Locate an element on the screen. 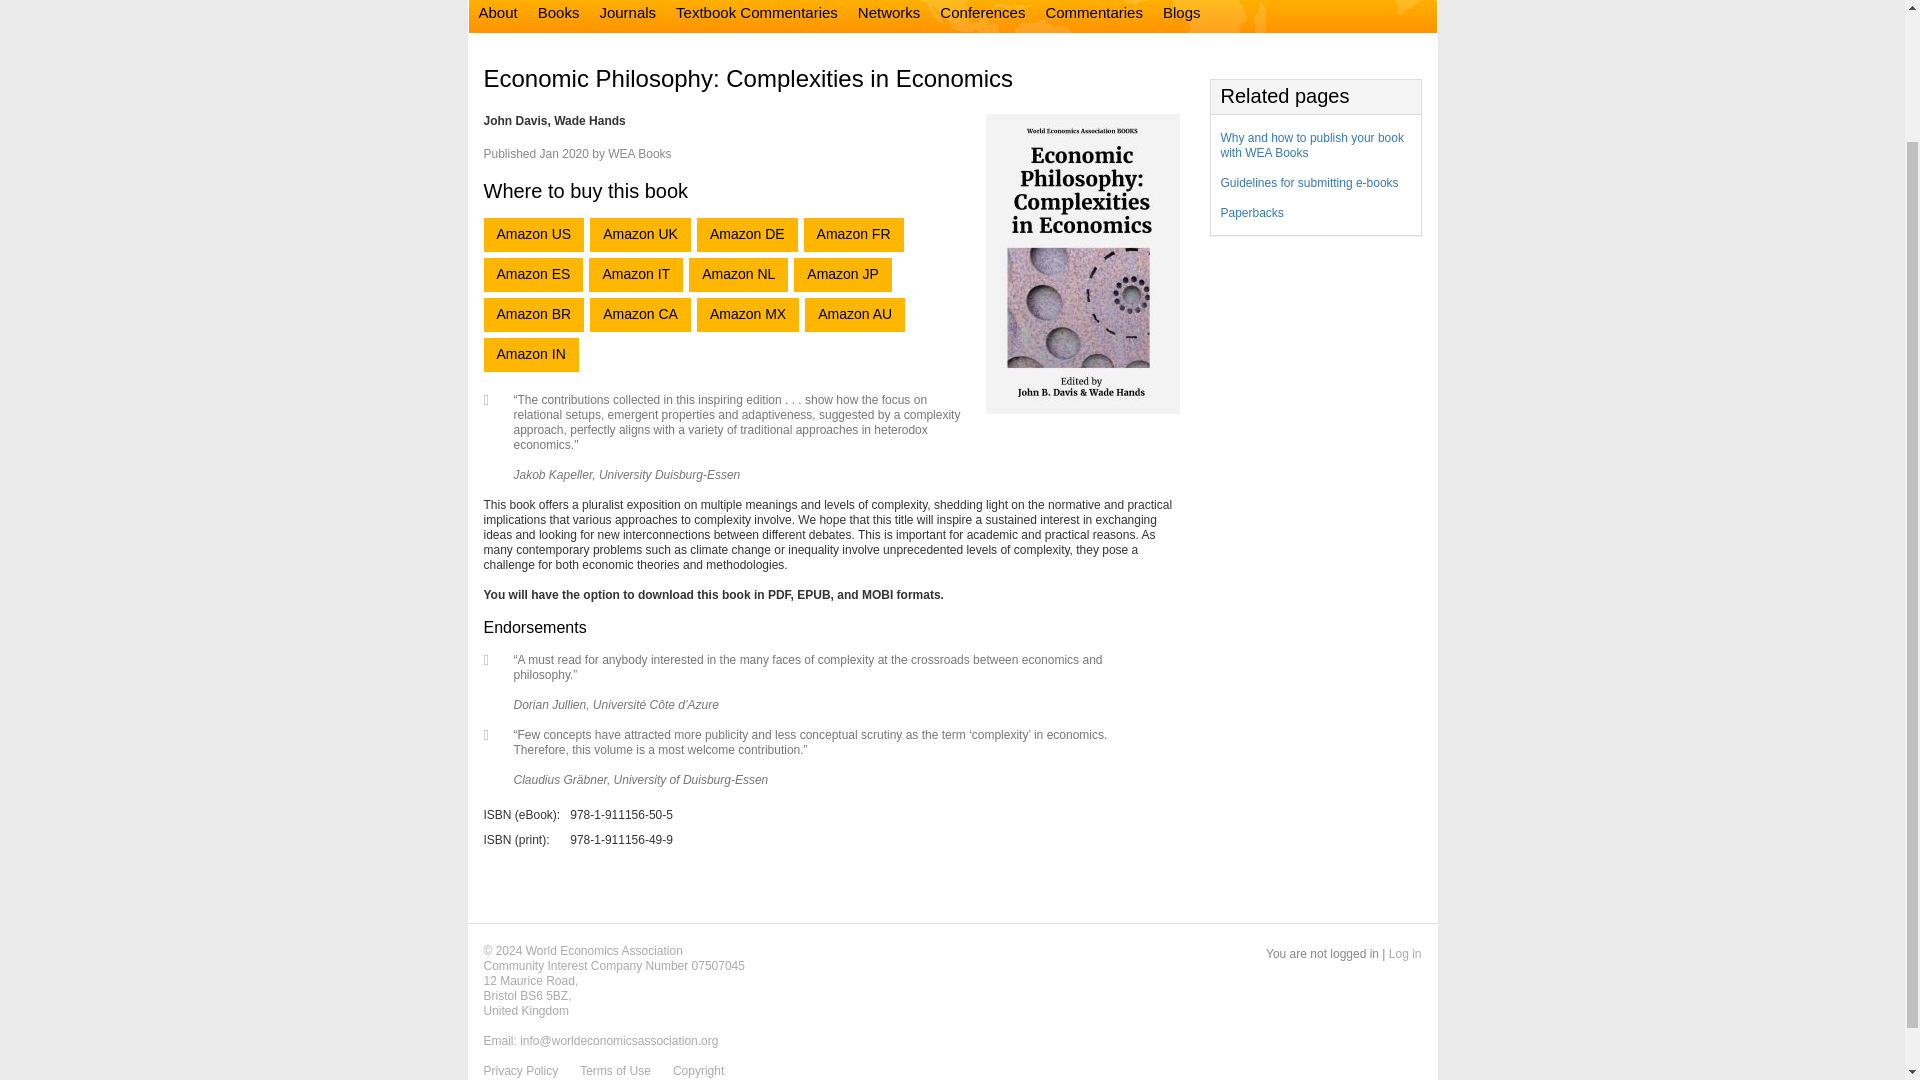  Commentaries is located at coordinates (1094, 16).